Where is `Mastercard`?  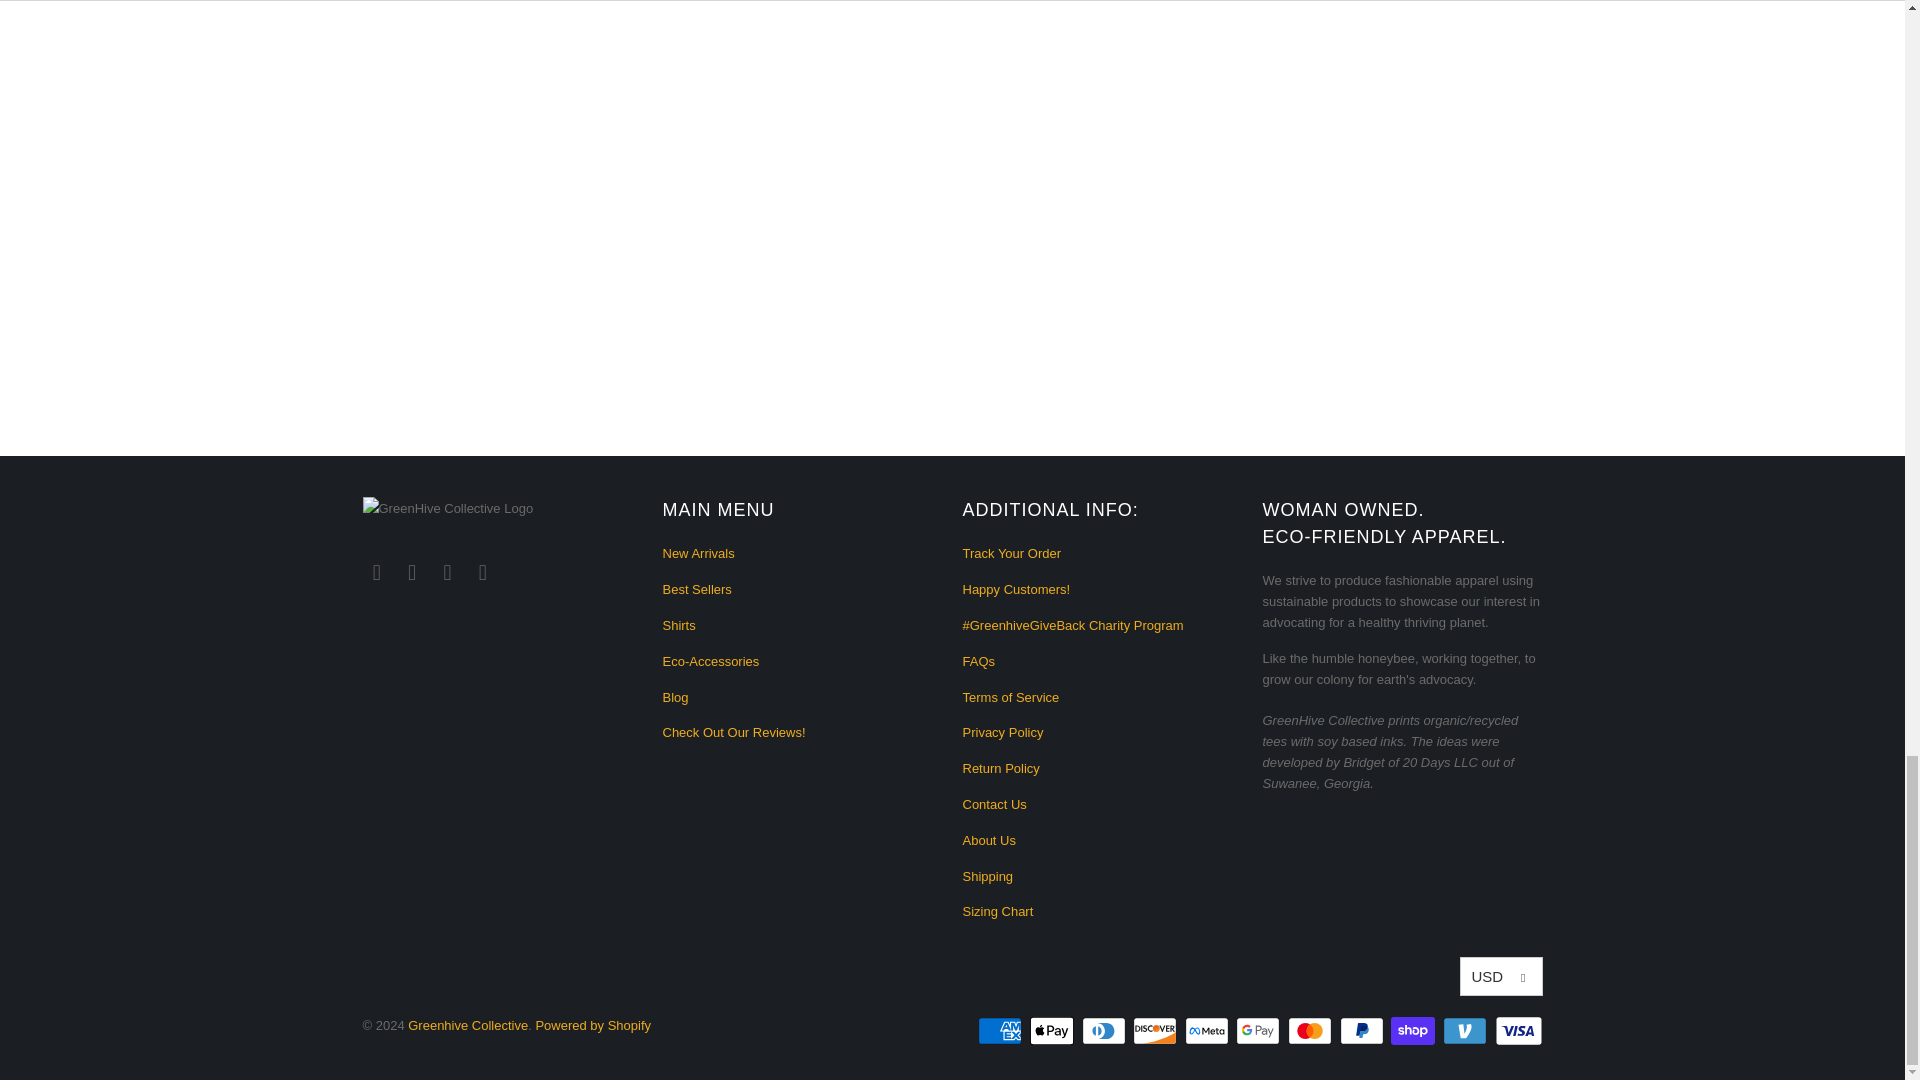 Mastercard is located at coordinates (1312, 1031).